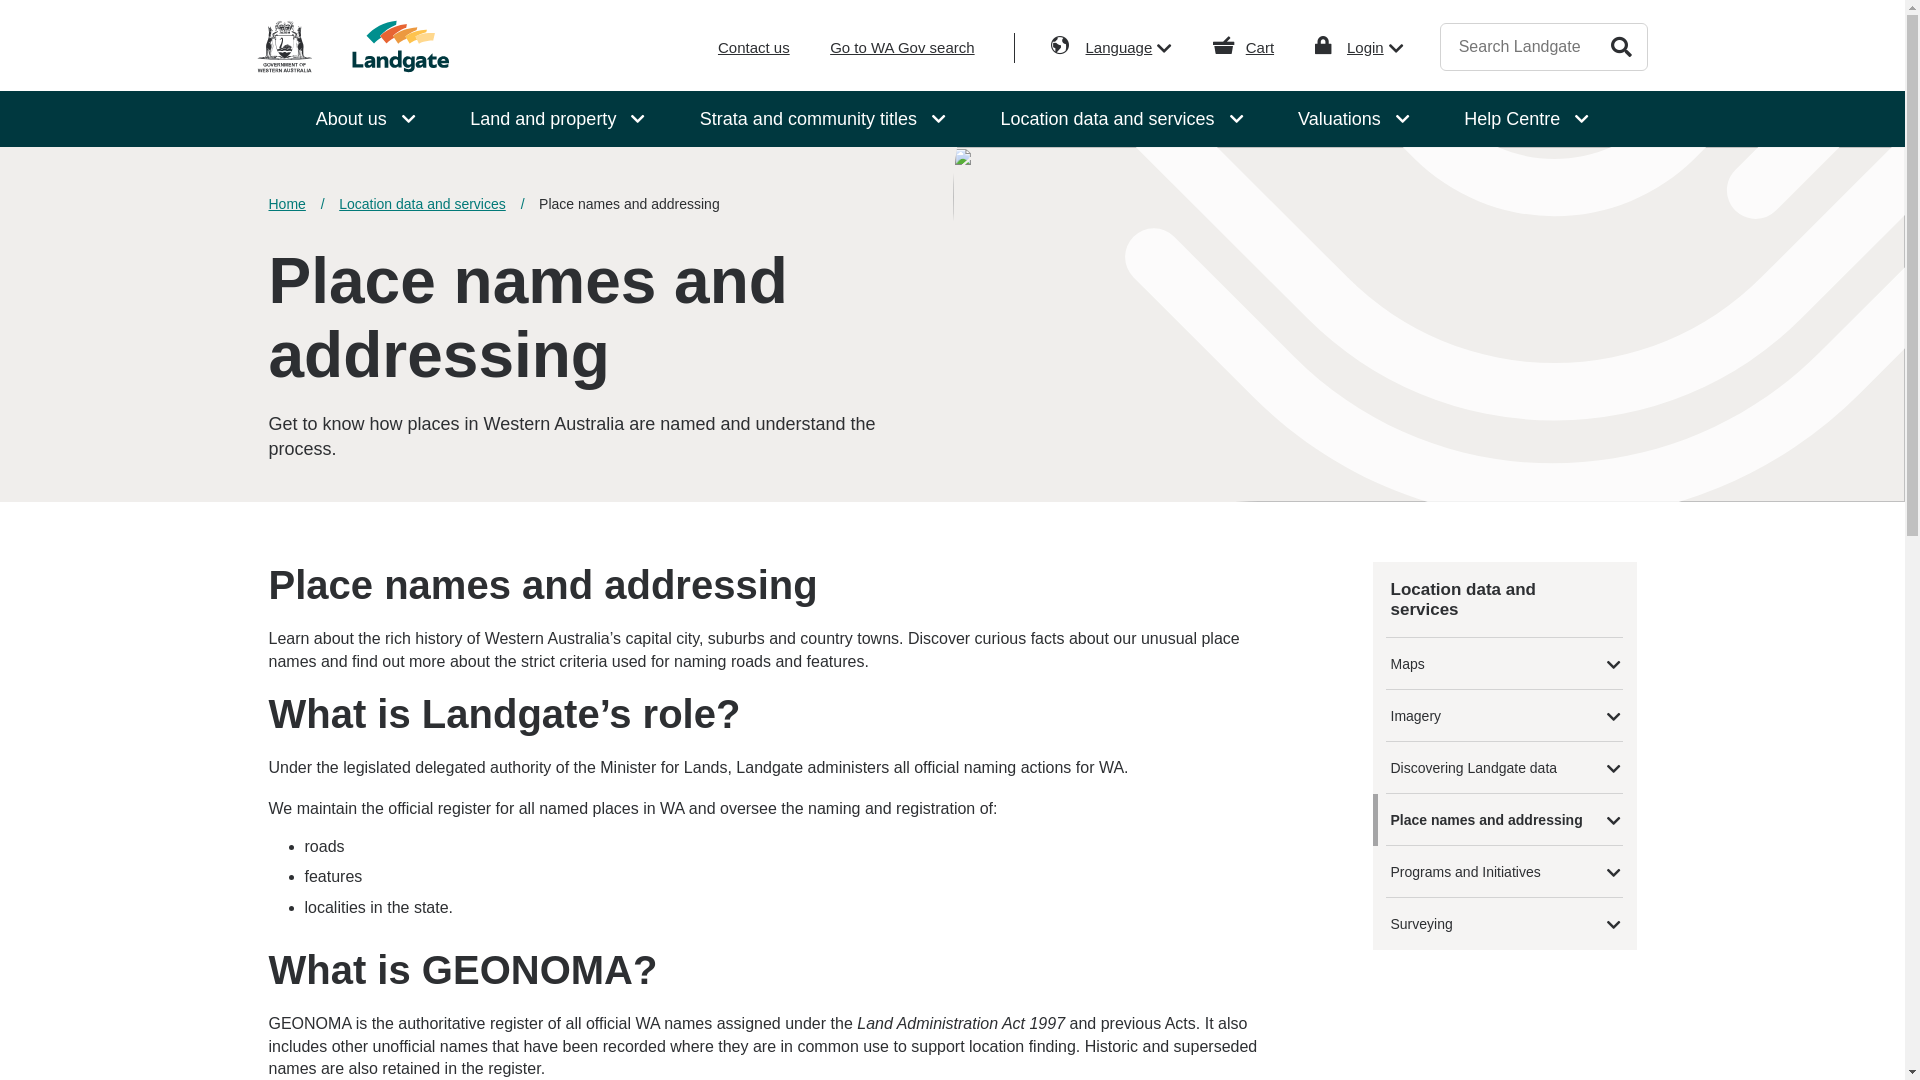 Image resolution: width=1920 pixels, height=1080 pixels. Describe the element at coordinates (754, 47) in the screenshot. I see `Contact us` at that location.